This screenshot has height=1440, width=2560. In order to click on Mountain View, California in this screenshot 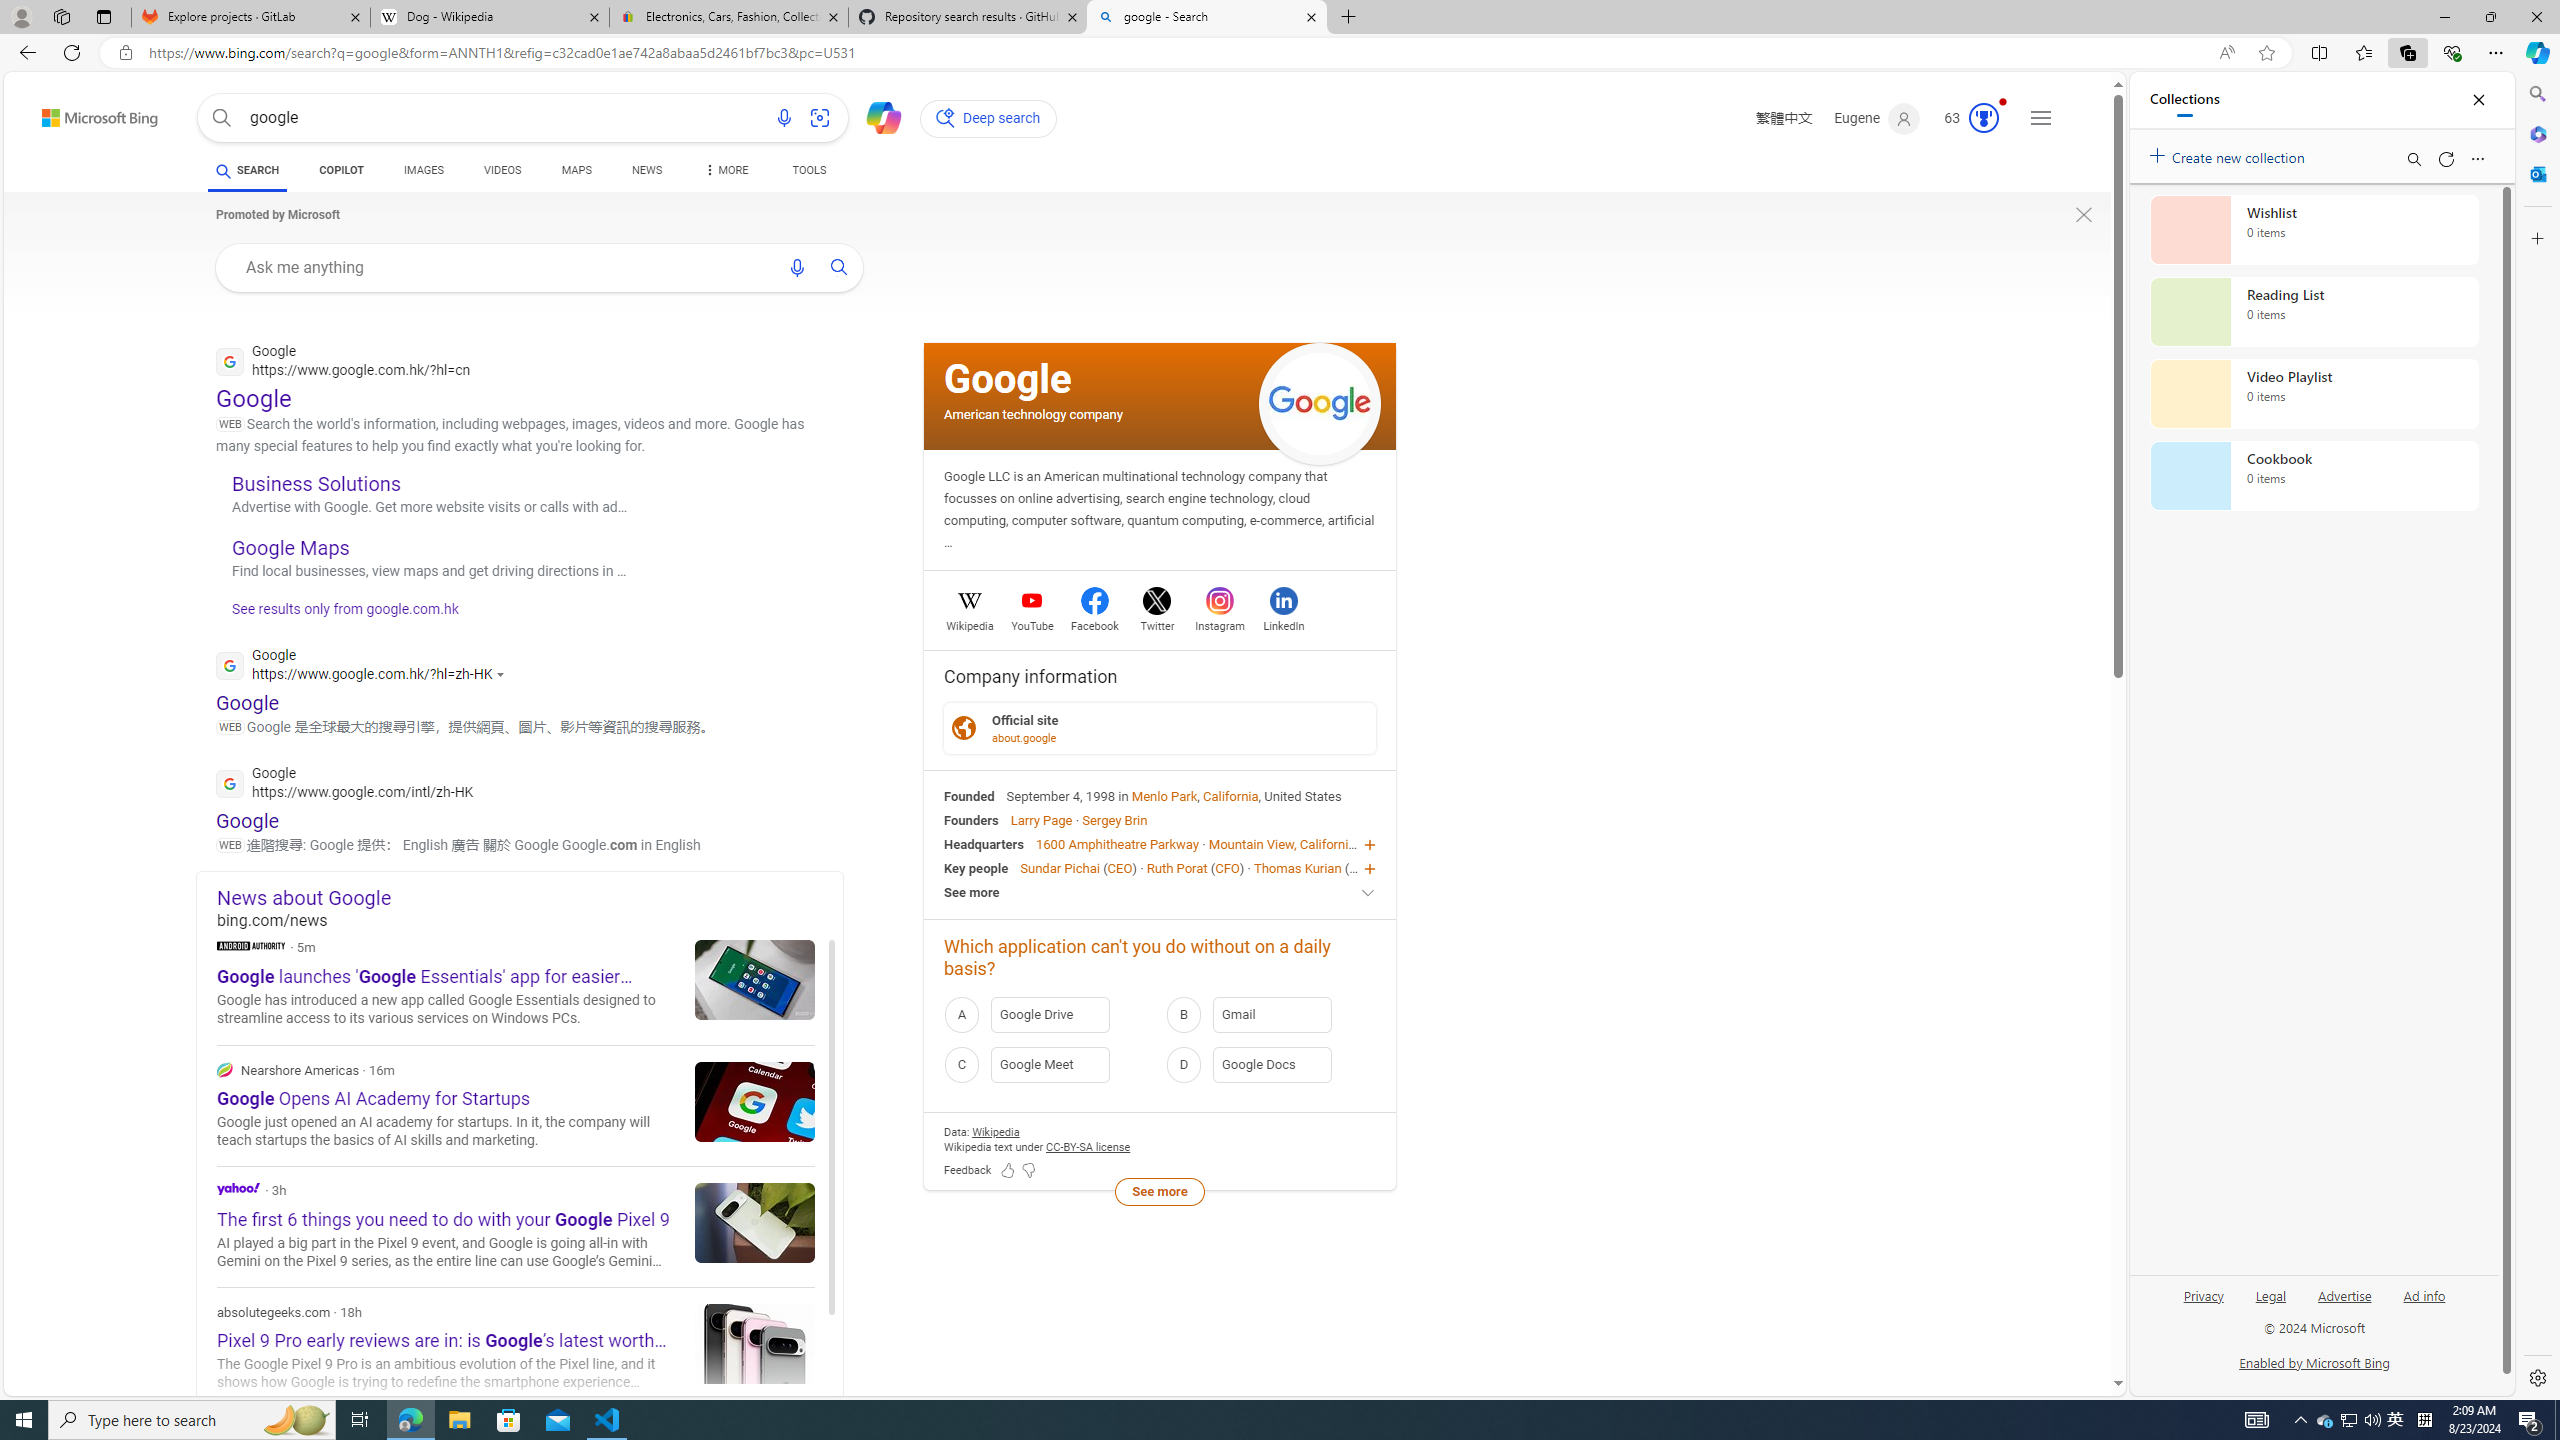, I will do `click(1282, 844)`.